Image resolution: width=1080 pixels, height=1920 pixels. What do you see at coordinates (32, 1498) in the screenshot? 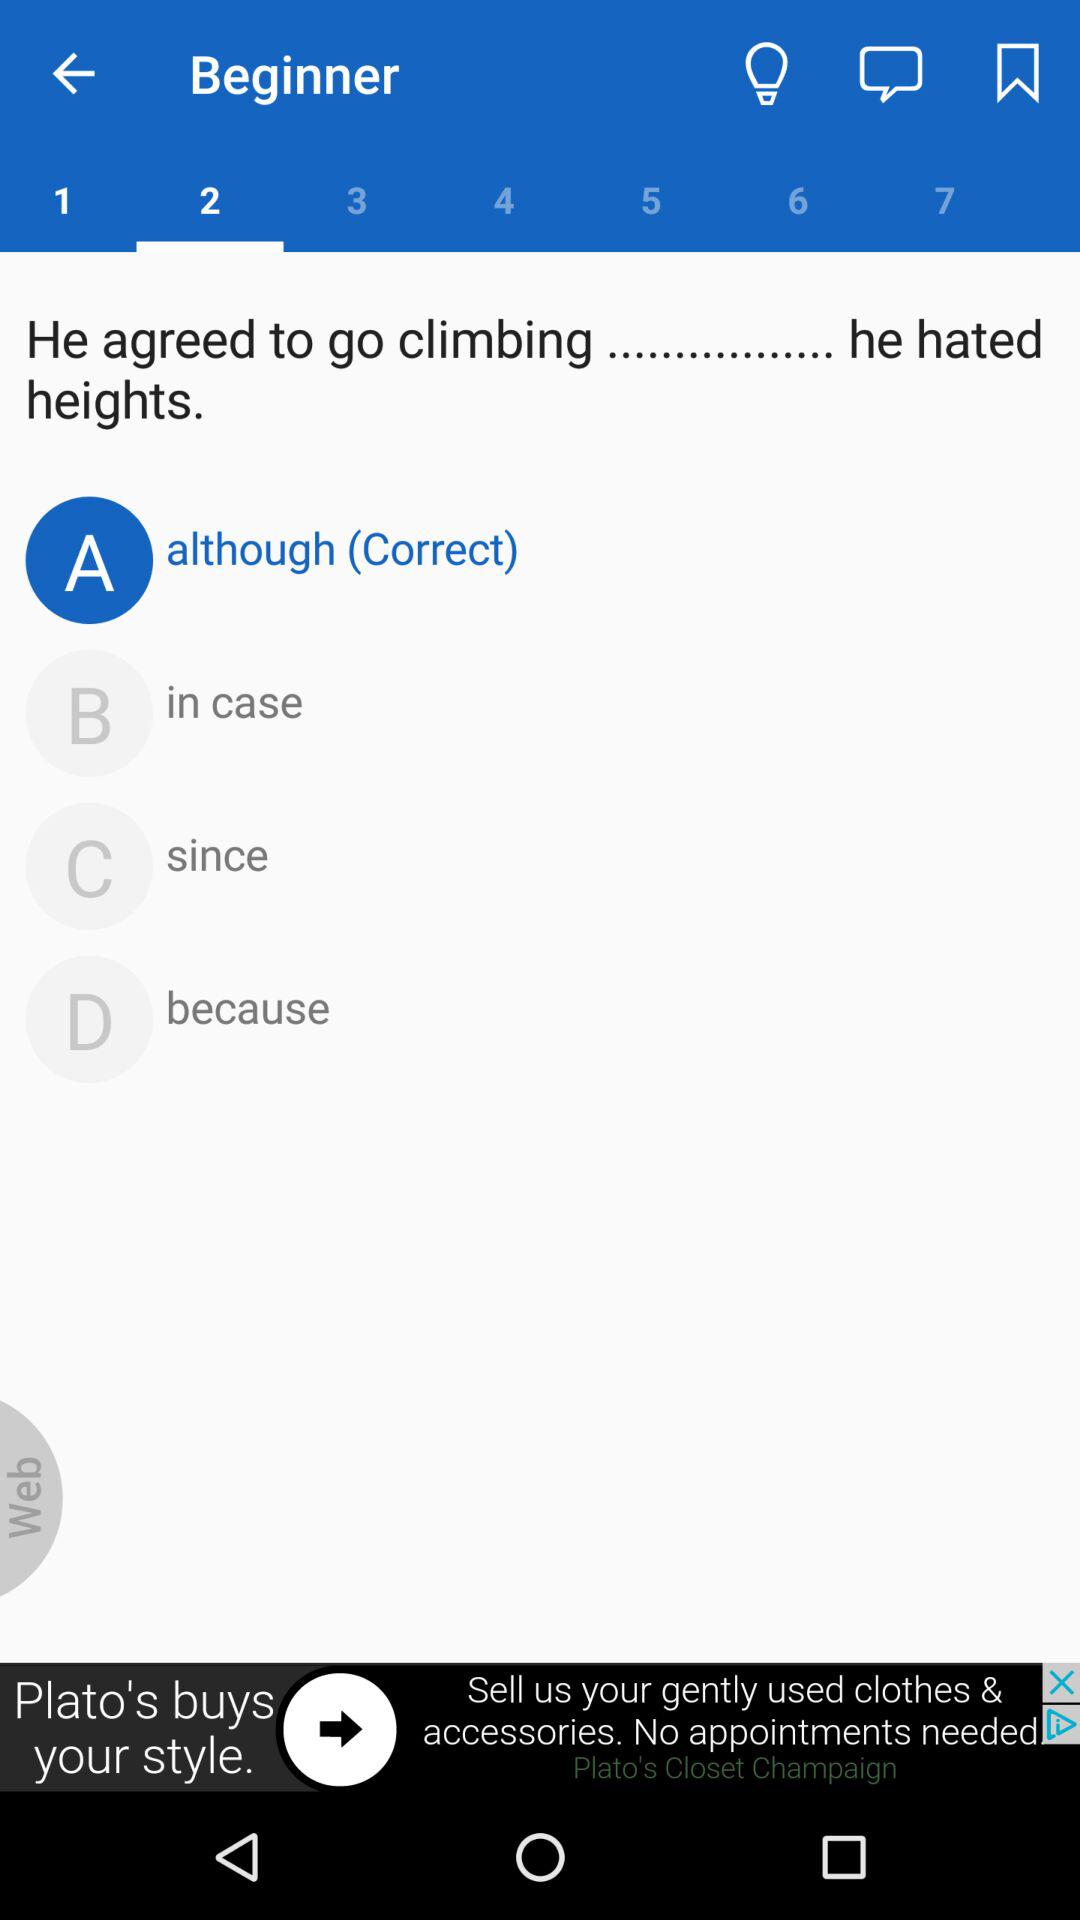
I see `search on internet` at bounding box center [32, 1498].